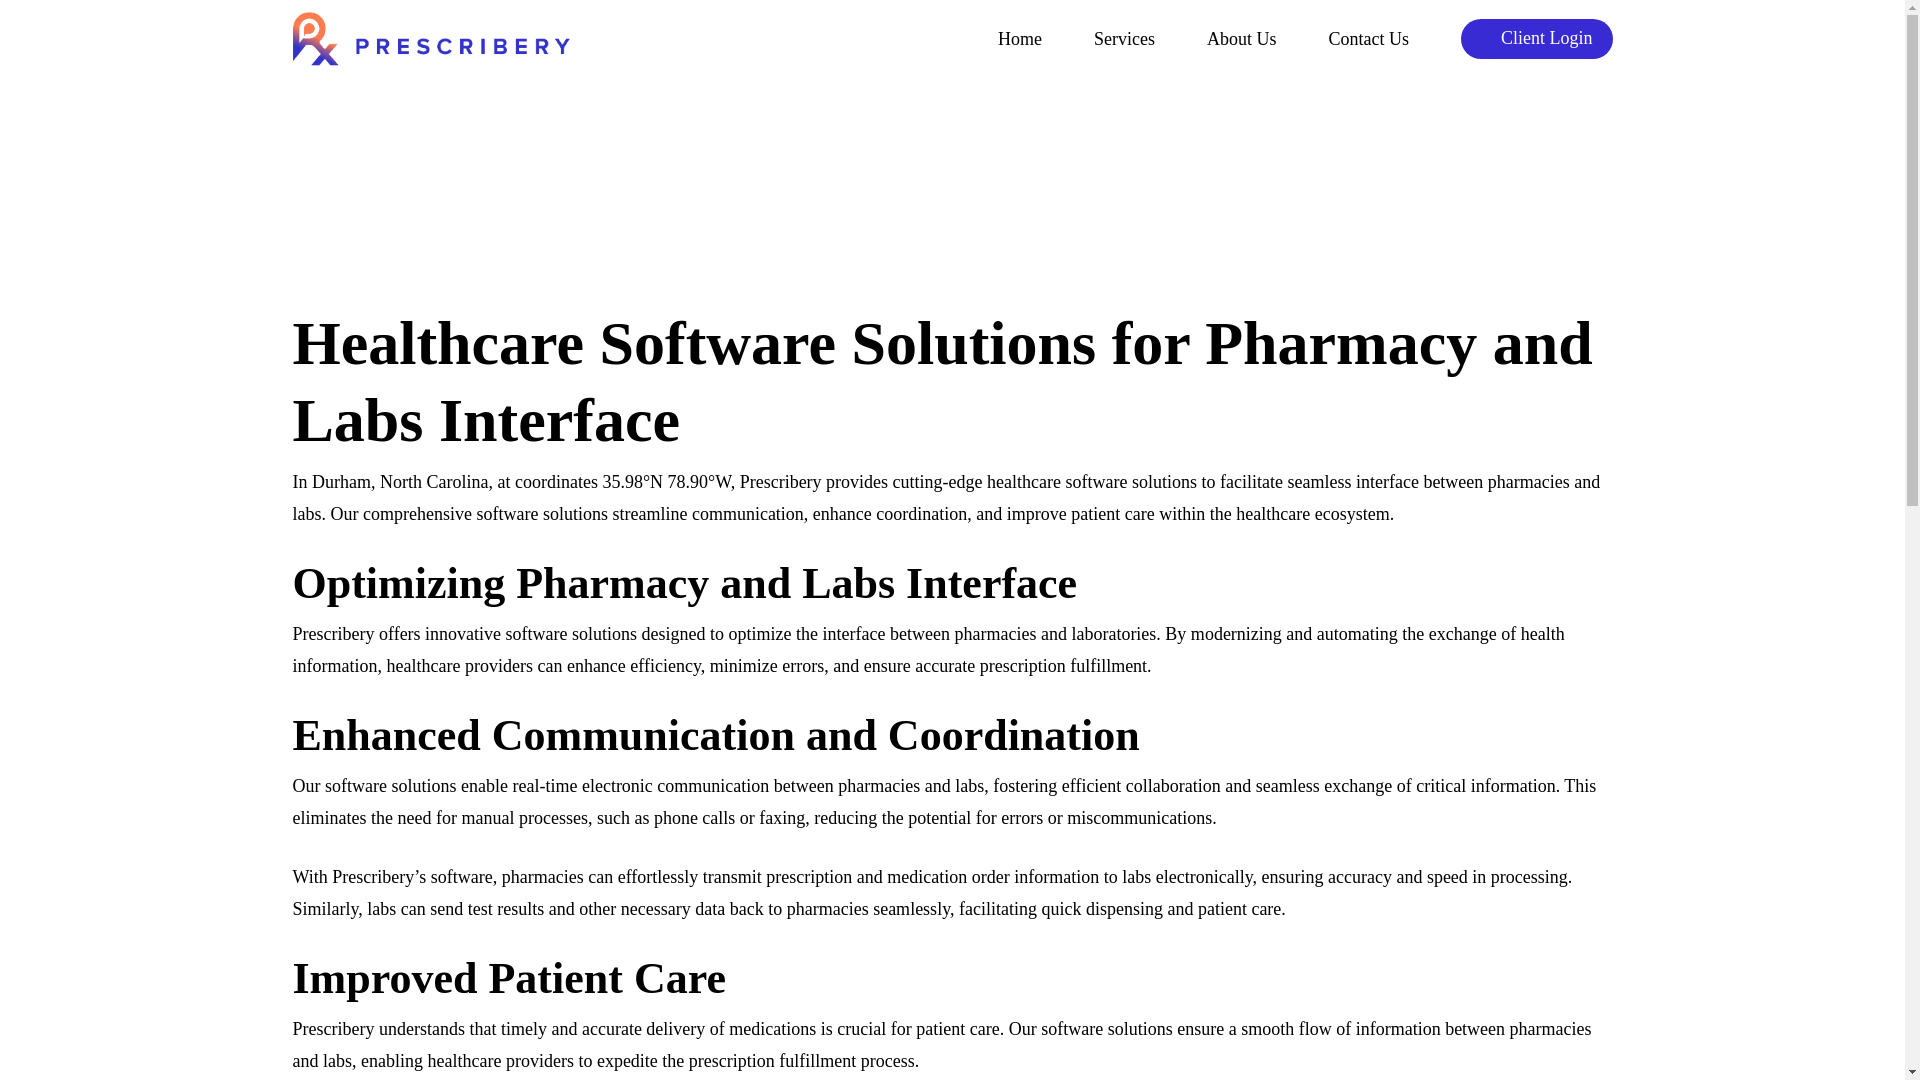 This screenshot has height=1080, width=1920. I want to click on About Us, so click(1242, 39).